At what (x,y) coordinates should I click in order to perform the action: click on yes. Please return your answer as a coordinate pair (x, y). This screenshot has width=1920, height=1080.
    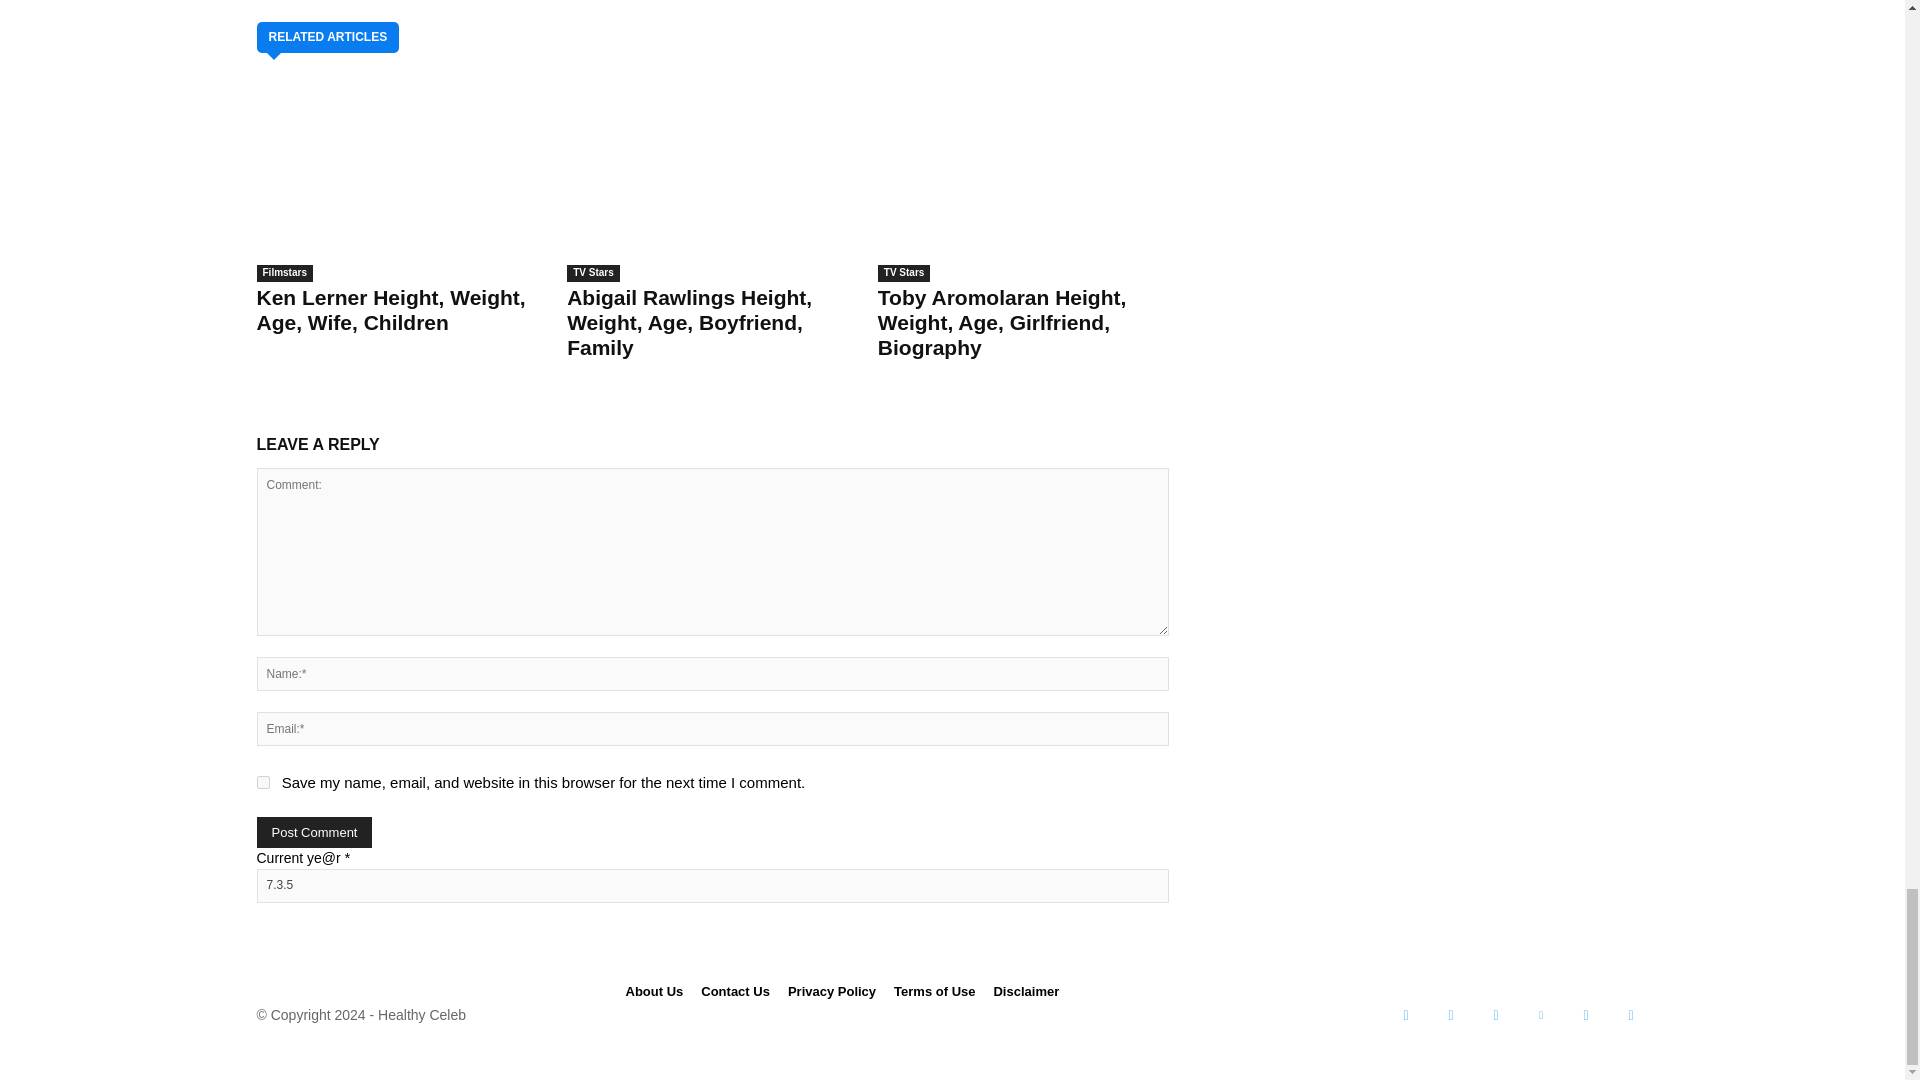
    Looking at the image, I should click on (262, 782).